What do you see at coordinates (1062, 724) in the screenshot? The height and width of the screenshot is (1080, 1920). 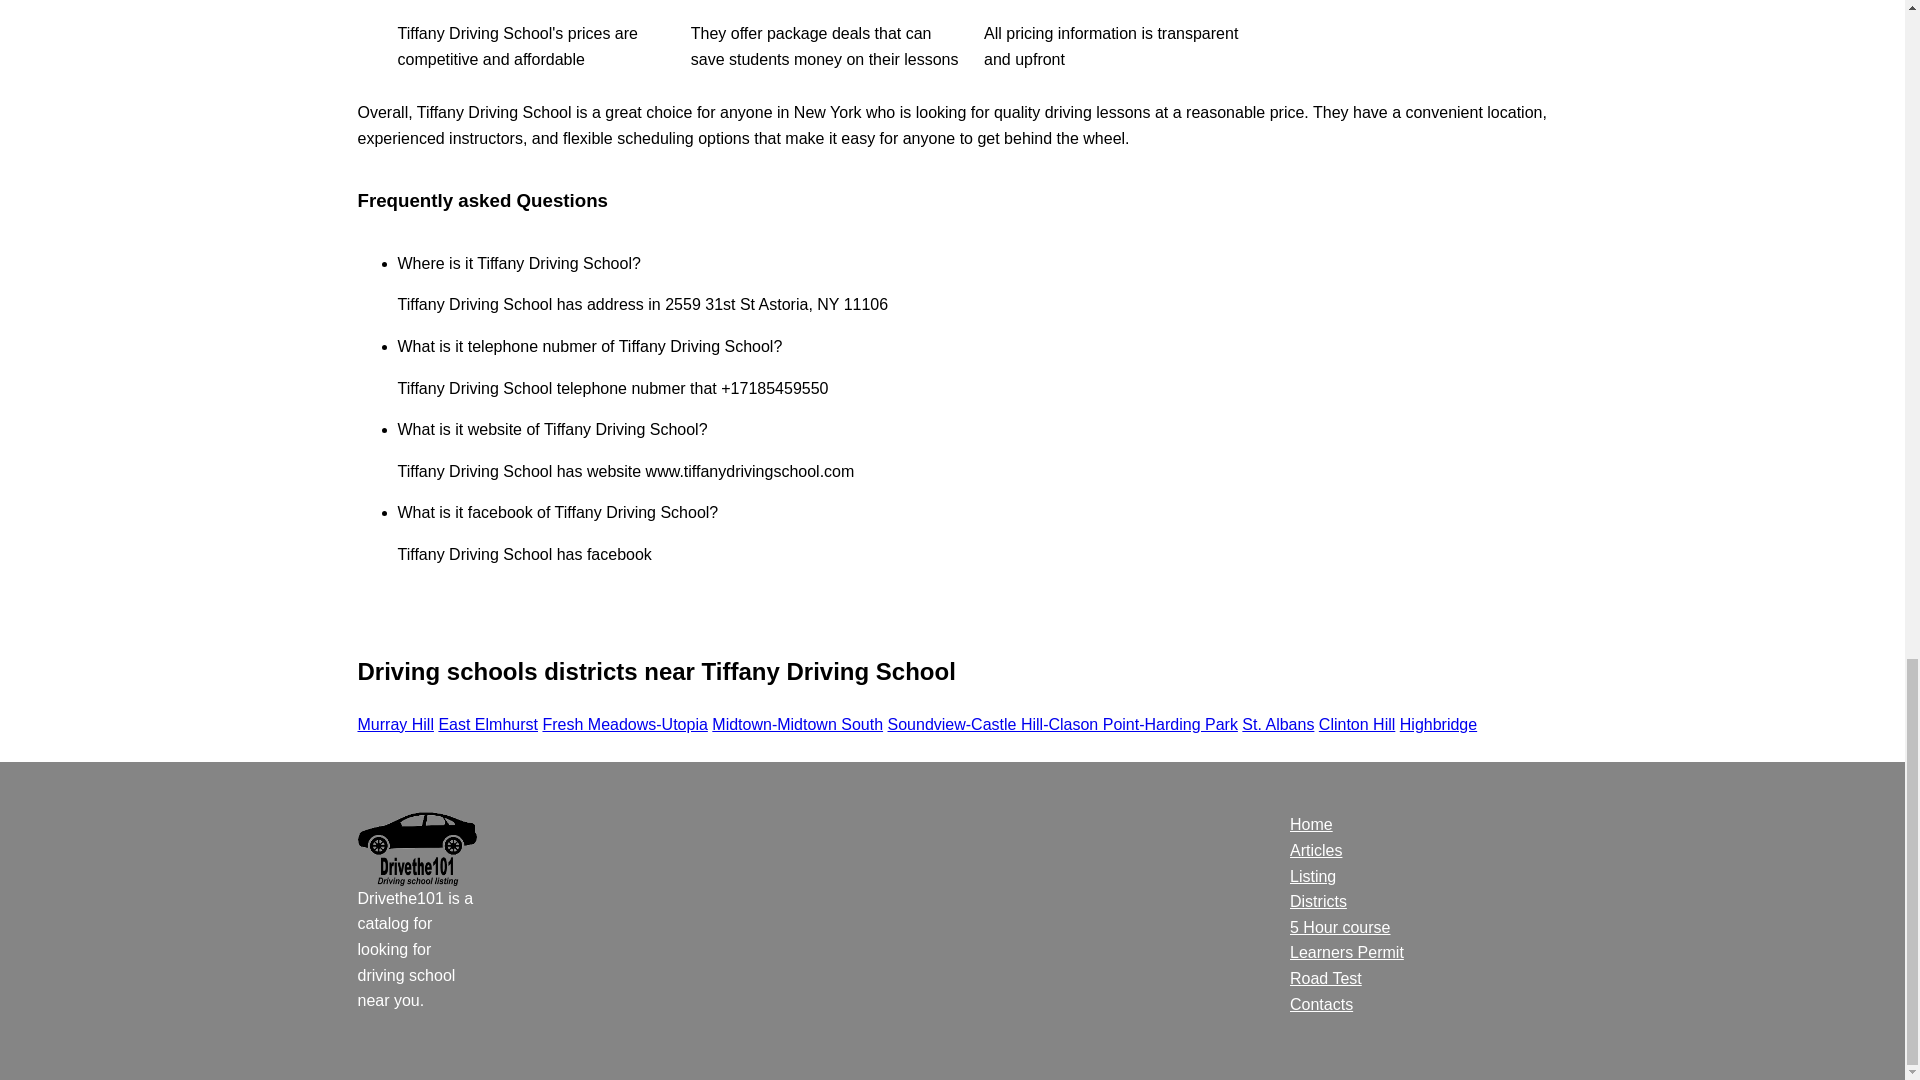 I see `Soundview-Castle Hill-Clason Point-Harding Park` at bounding box center [1062, 724].